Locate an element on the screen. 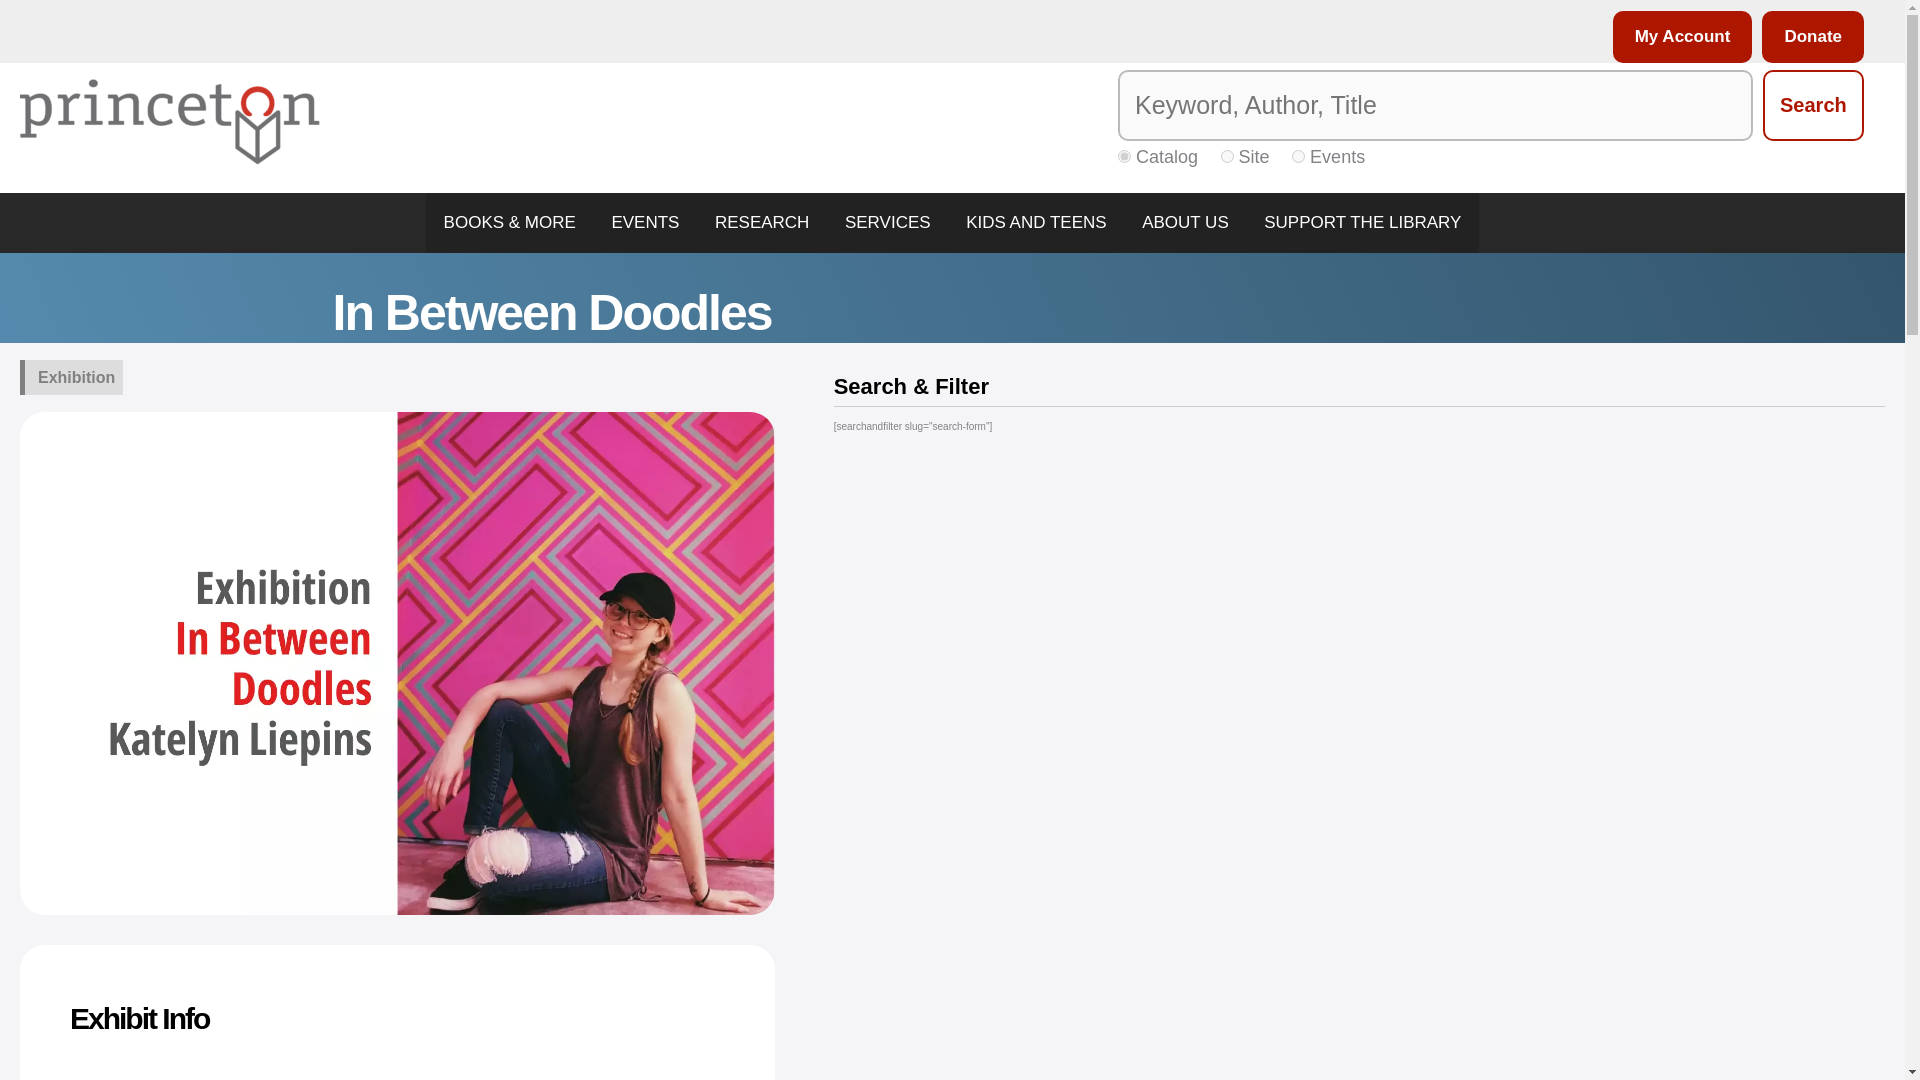 The height and width of the screenshot is (1080, 1920). EVENTS is located at coordinates (646, 222).